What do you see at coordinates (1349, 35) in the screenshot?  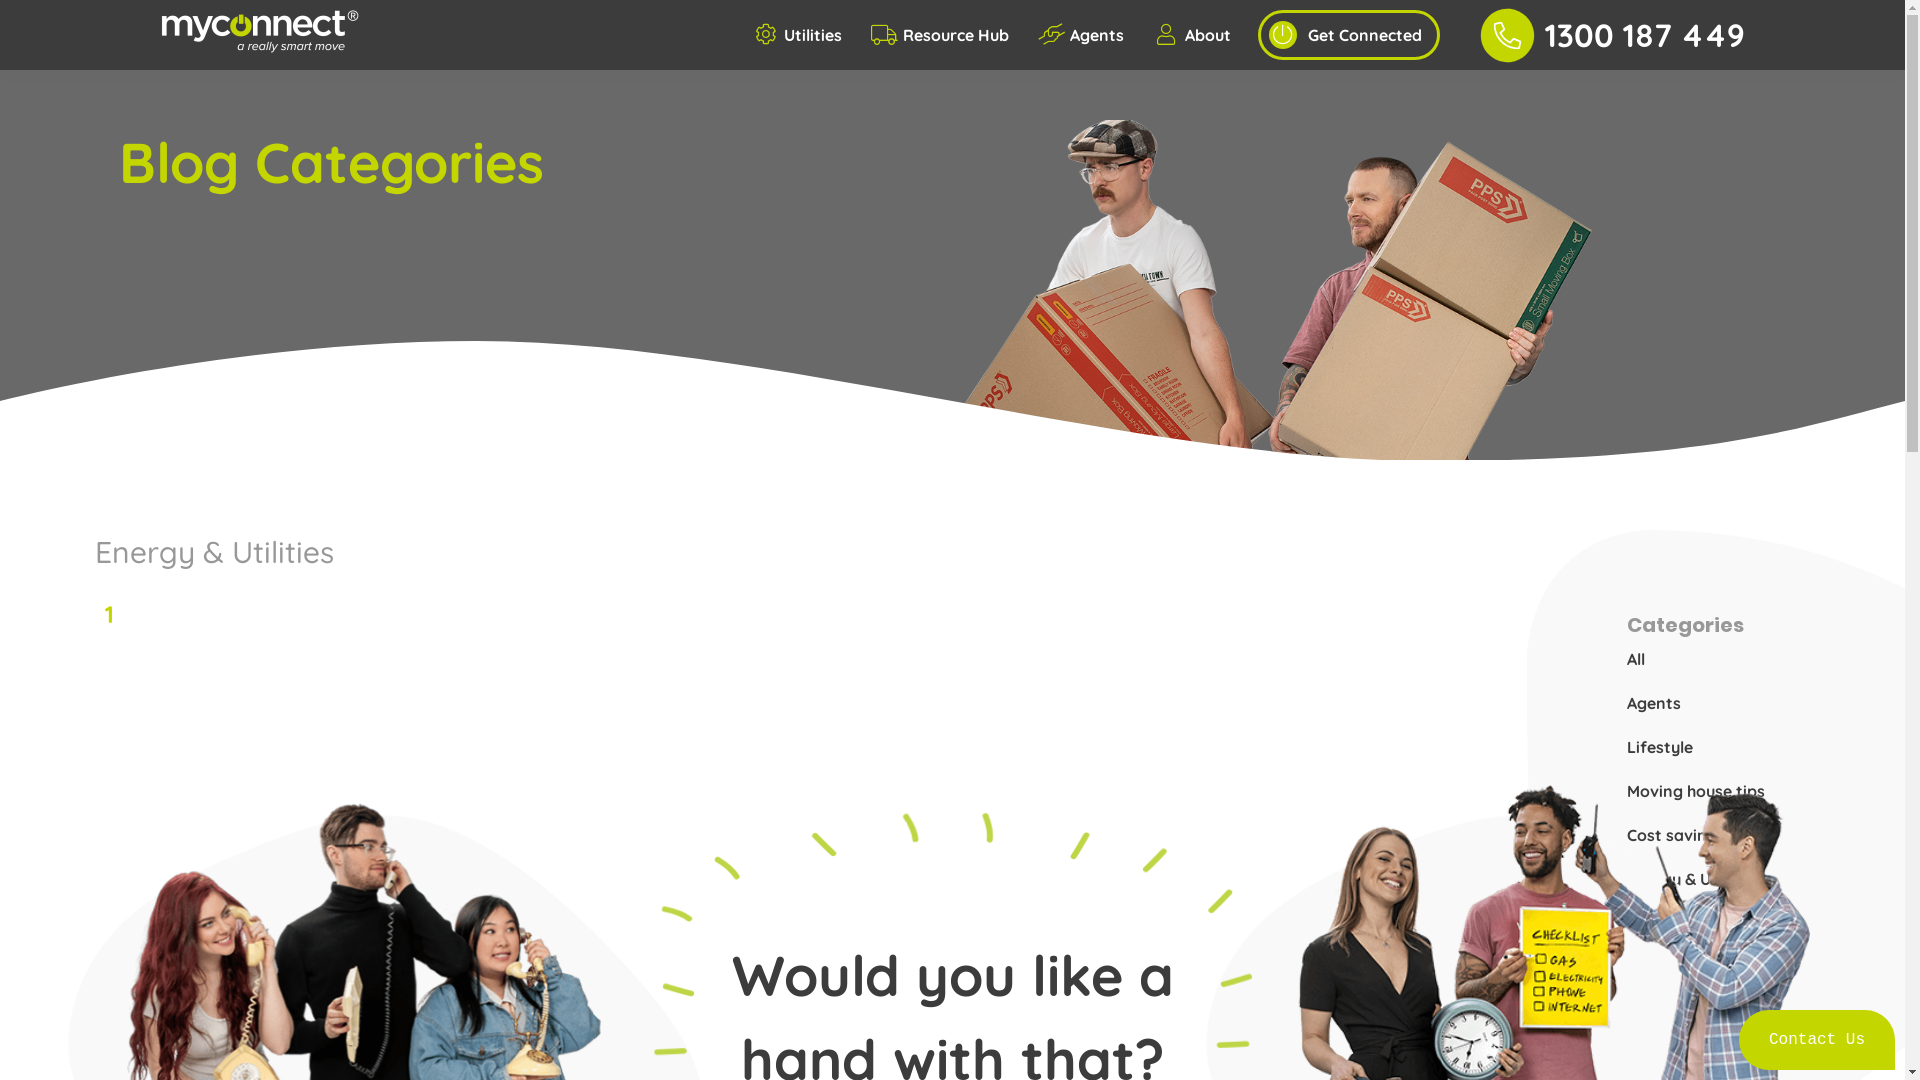 I see `Get Connected` at bounding box center [1349, 35].